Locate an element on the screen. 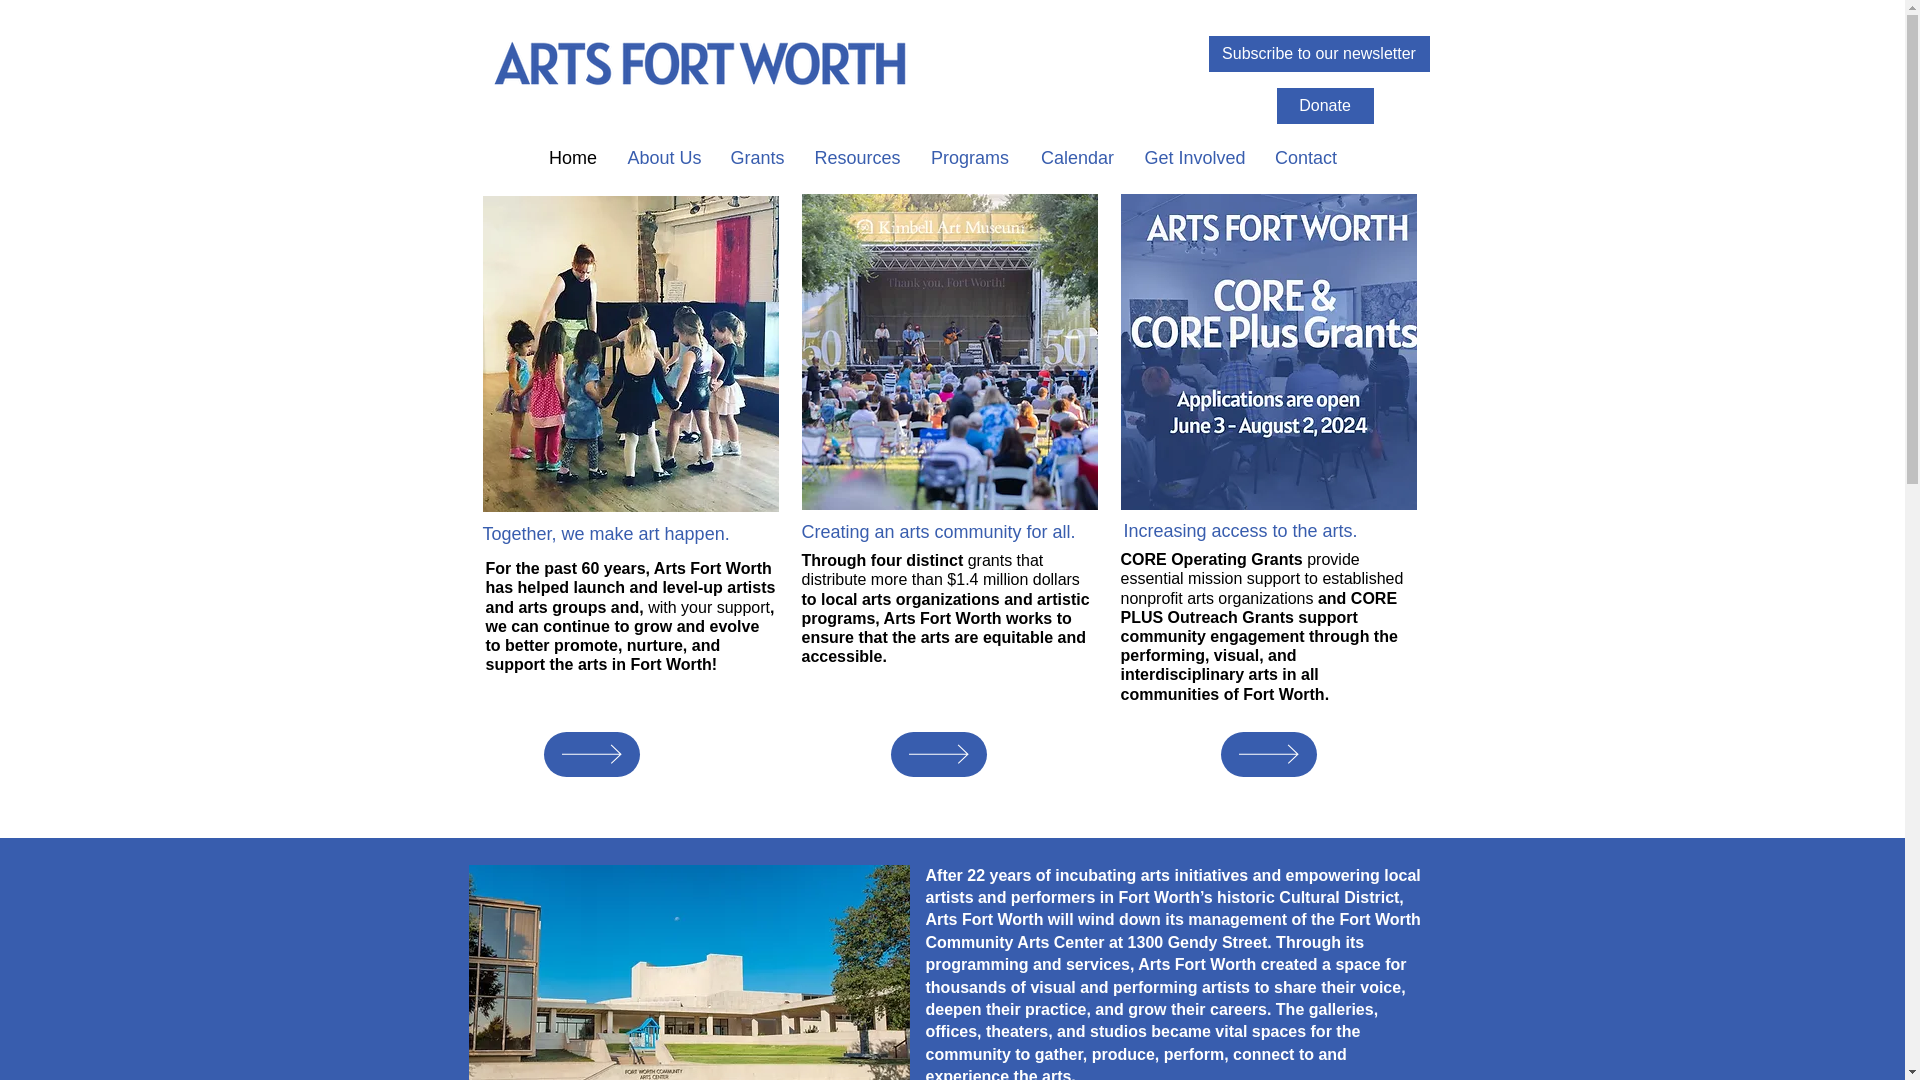  Subscribe to our newsletter is located at coordinates (1318, 54).